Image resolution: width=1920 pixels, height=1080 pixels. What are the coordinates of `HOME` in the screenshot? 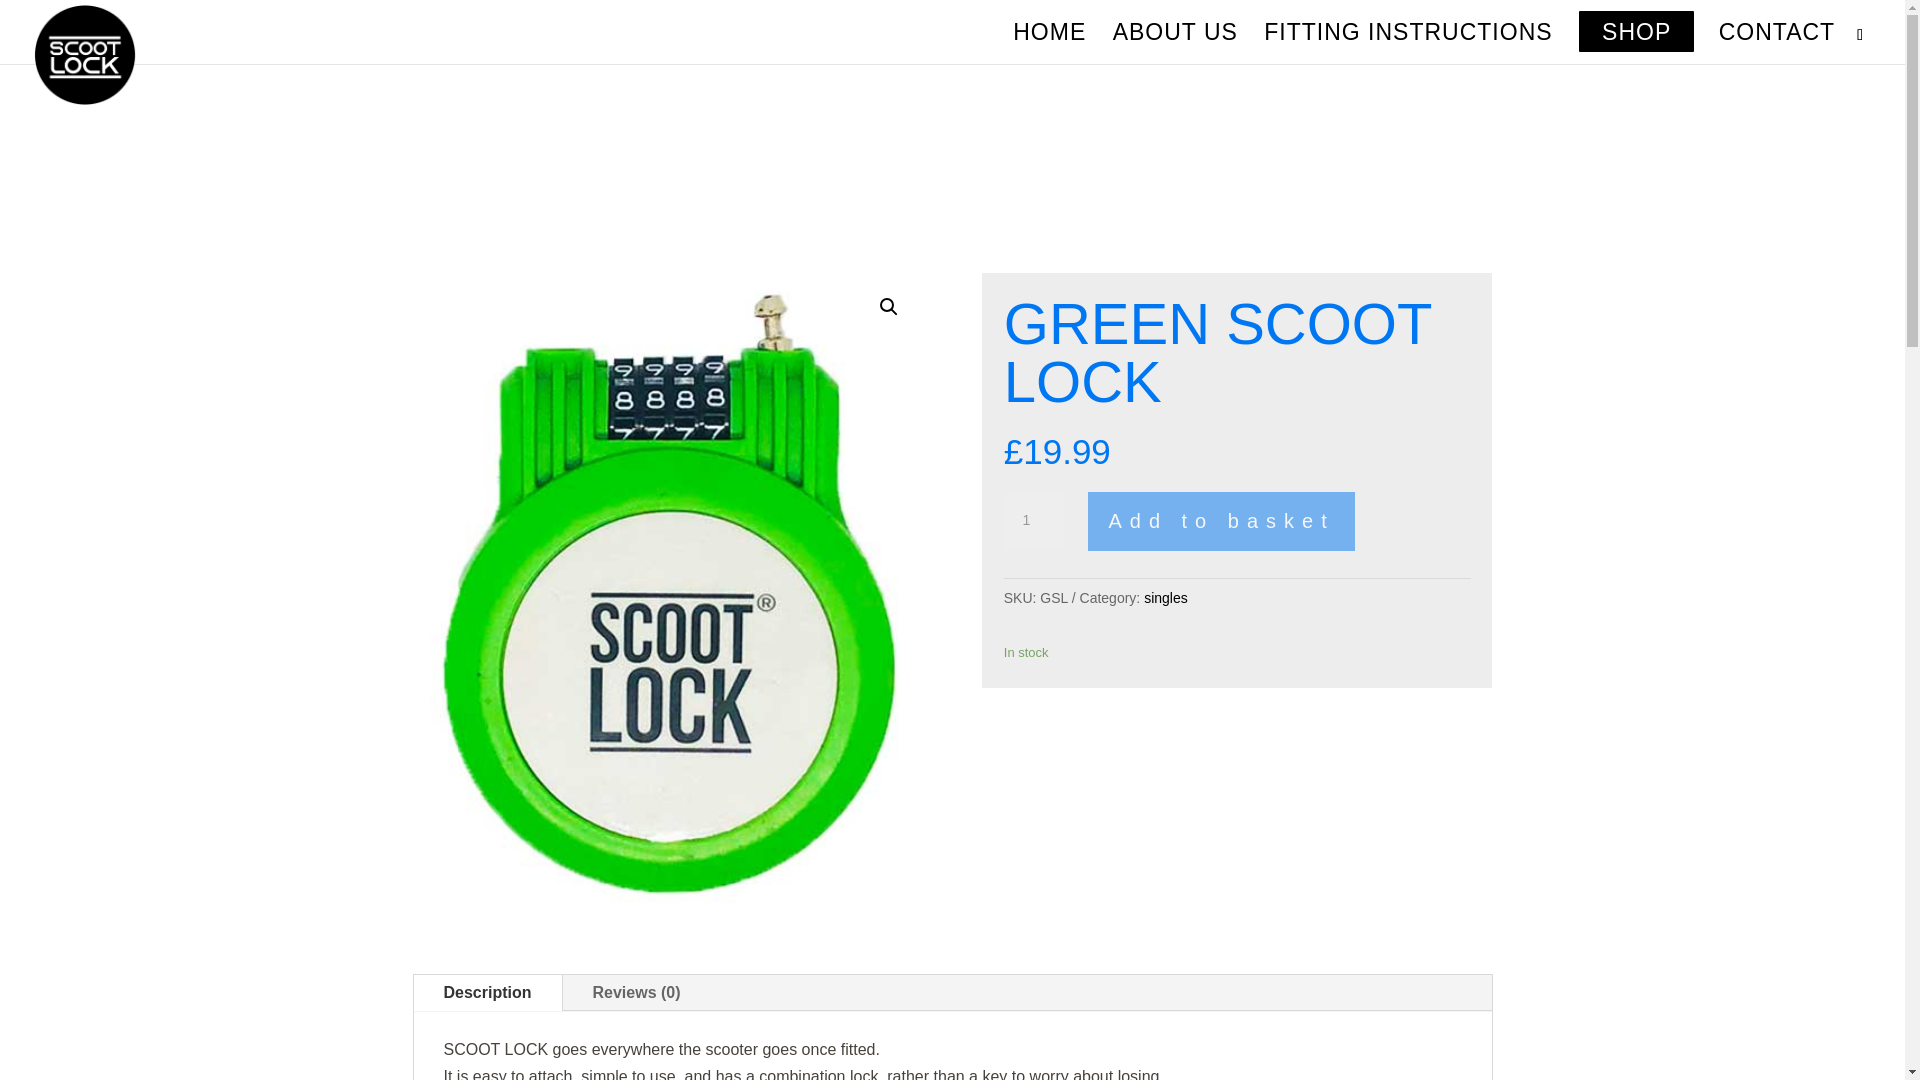 It's located at (1050, 44).